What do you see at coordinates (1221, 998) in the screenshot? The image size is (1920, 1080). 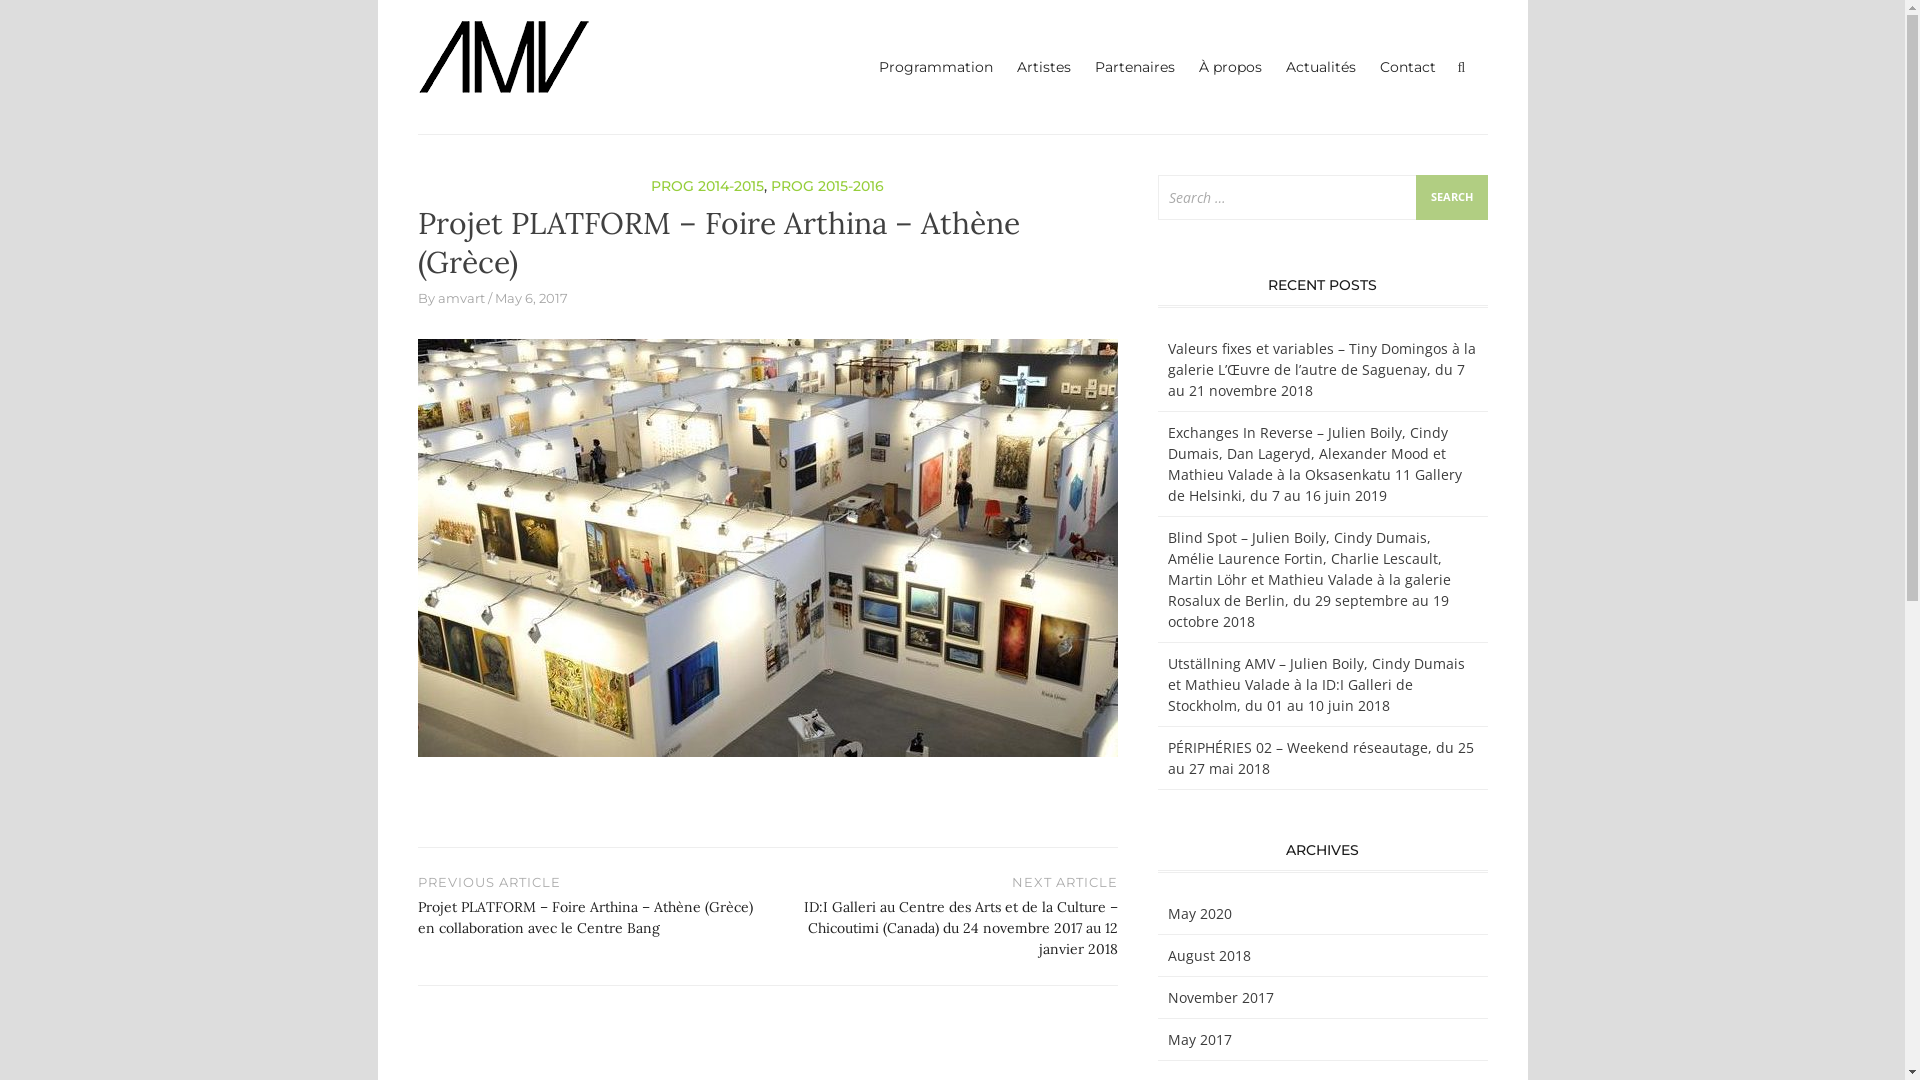 I see `November 2017` at bounding box center [1221, 998].